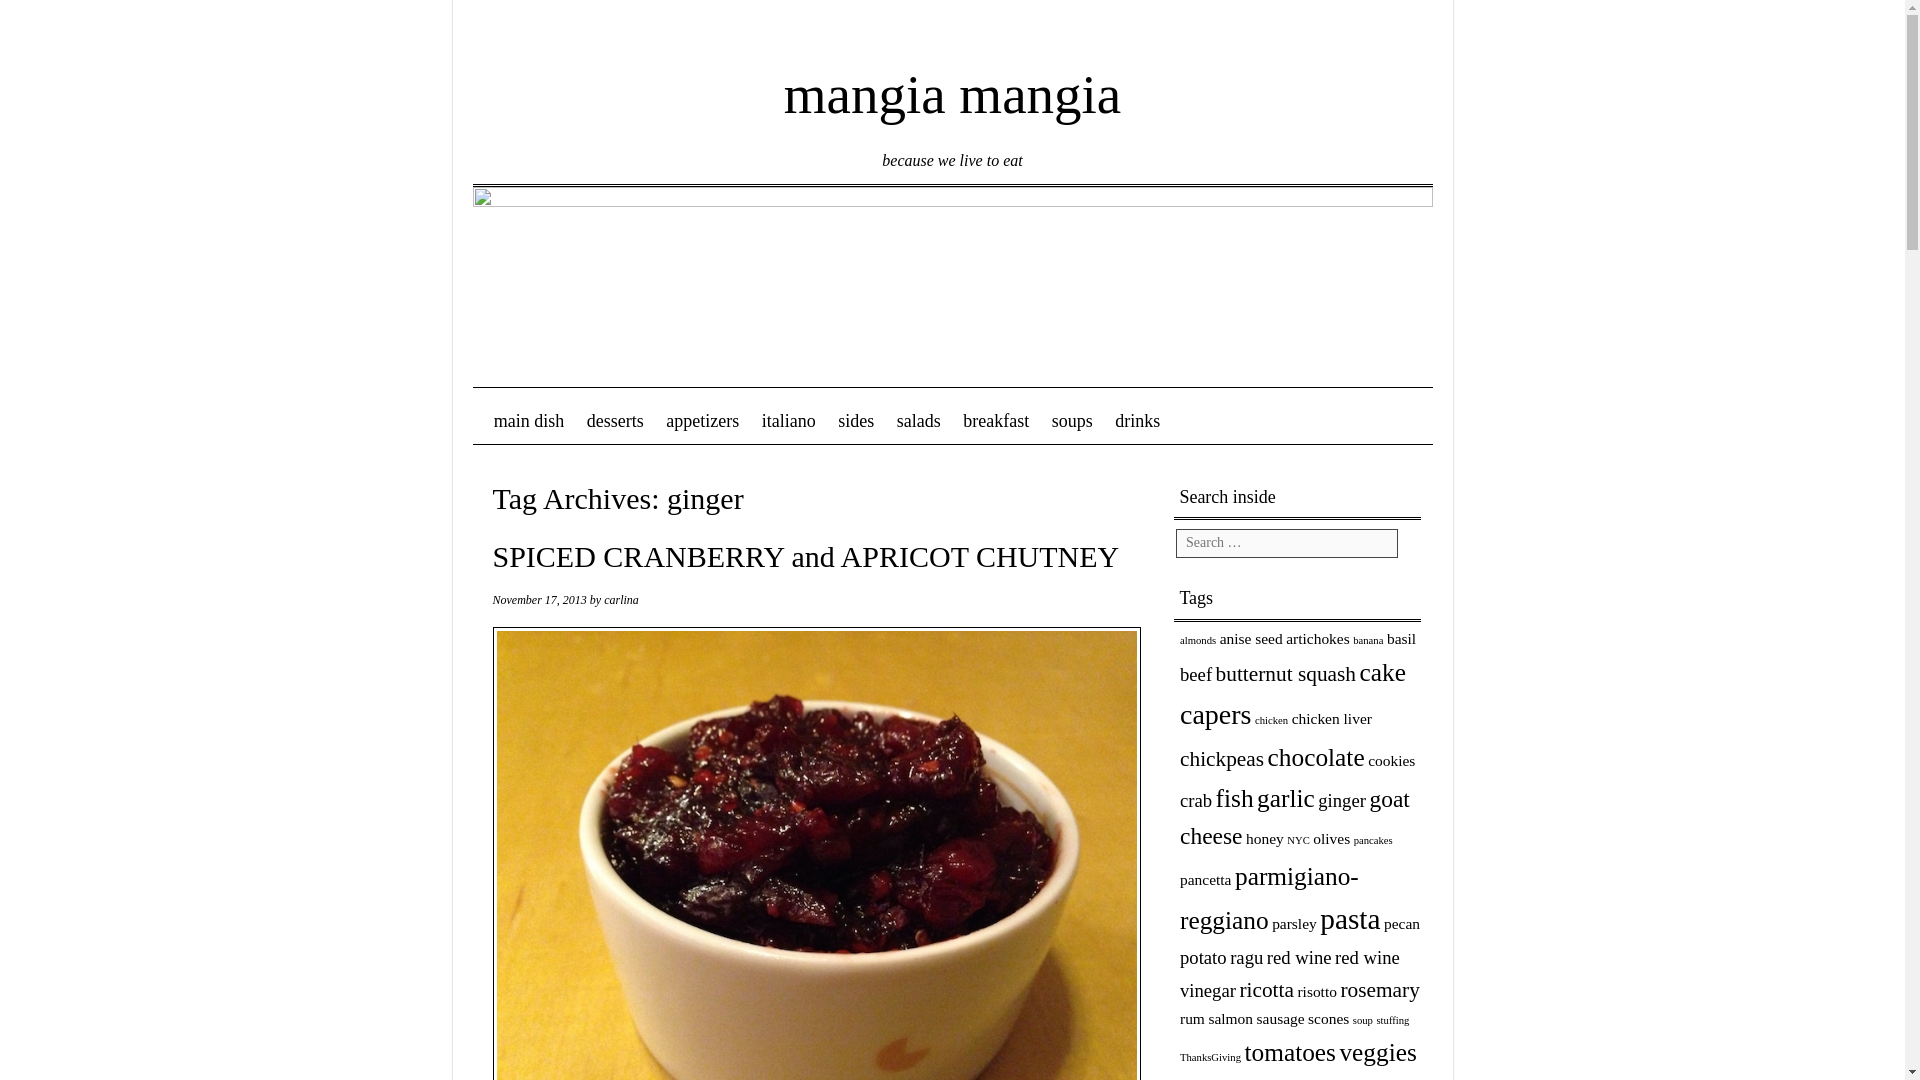  What do you see at coordinates (52, 28) in the screenshot?
I see `Search` at bounding box center [52, 28].